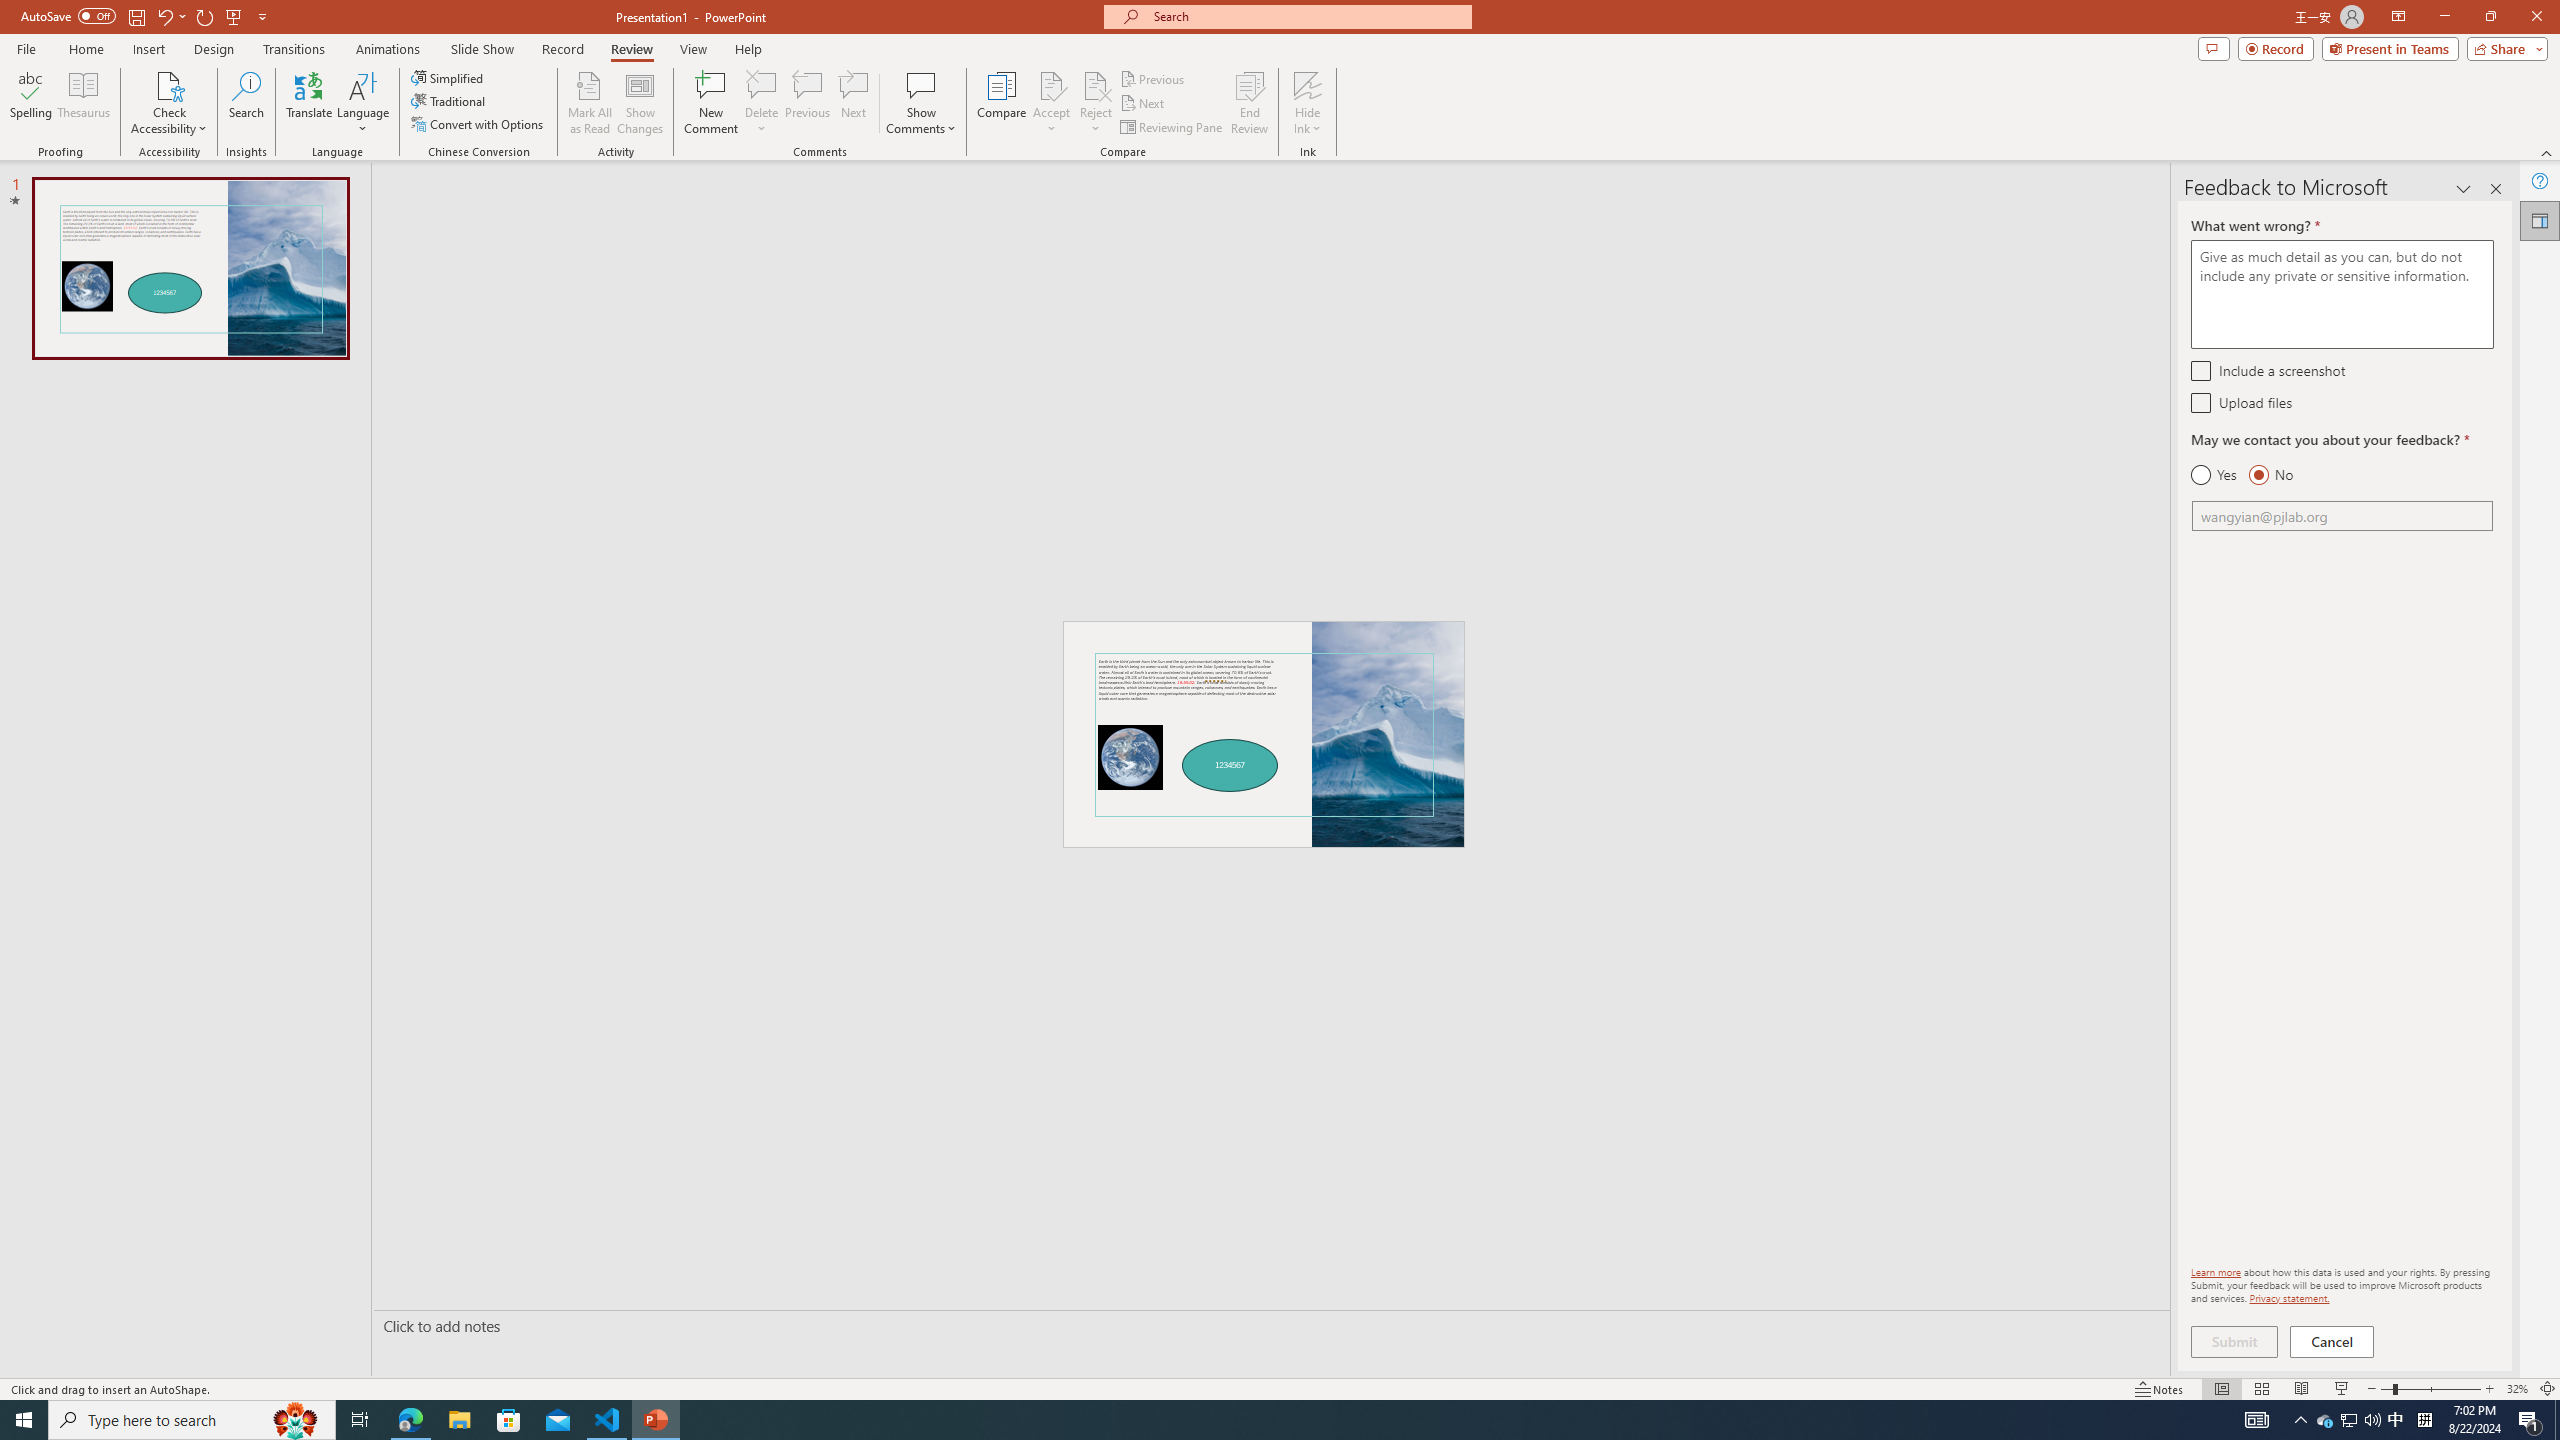 This screenshot has height=1440, width=2560. I want to click on No, so click(2270, 475).